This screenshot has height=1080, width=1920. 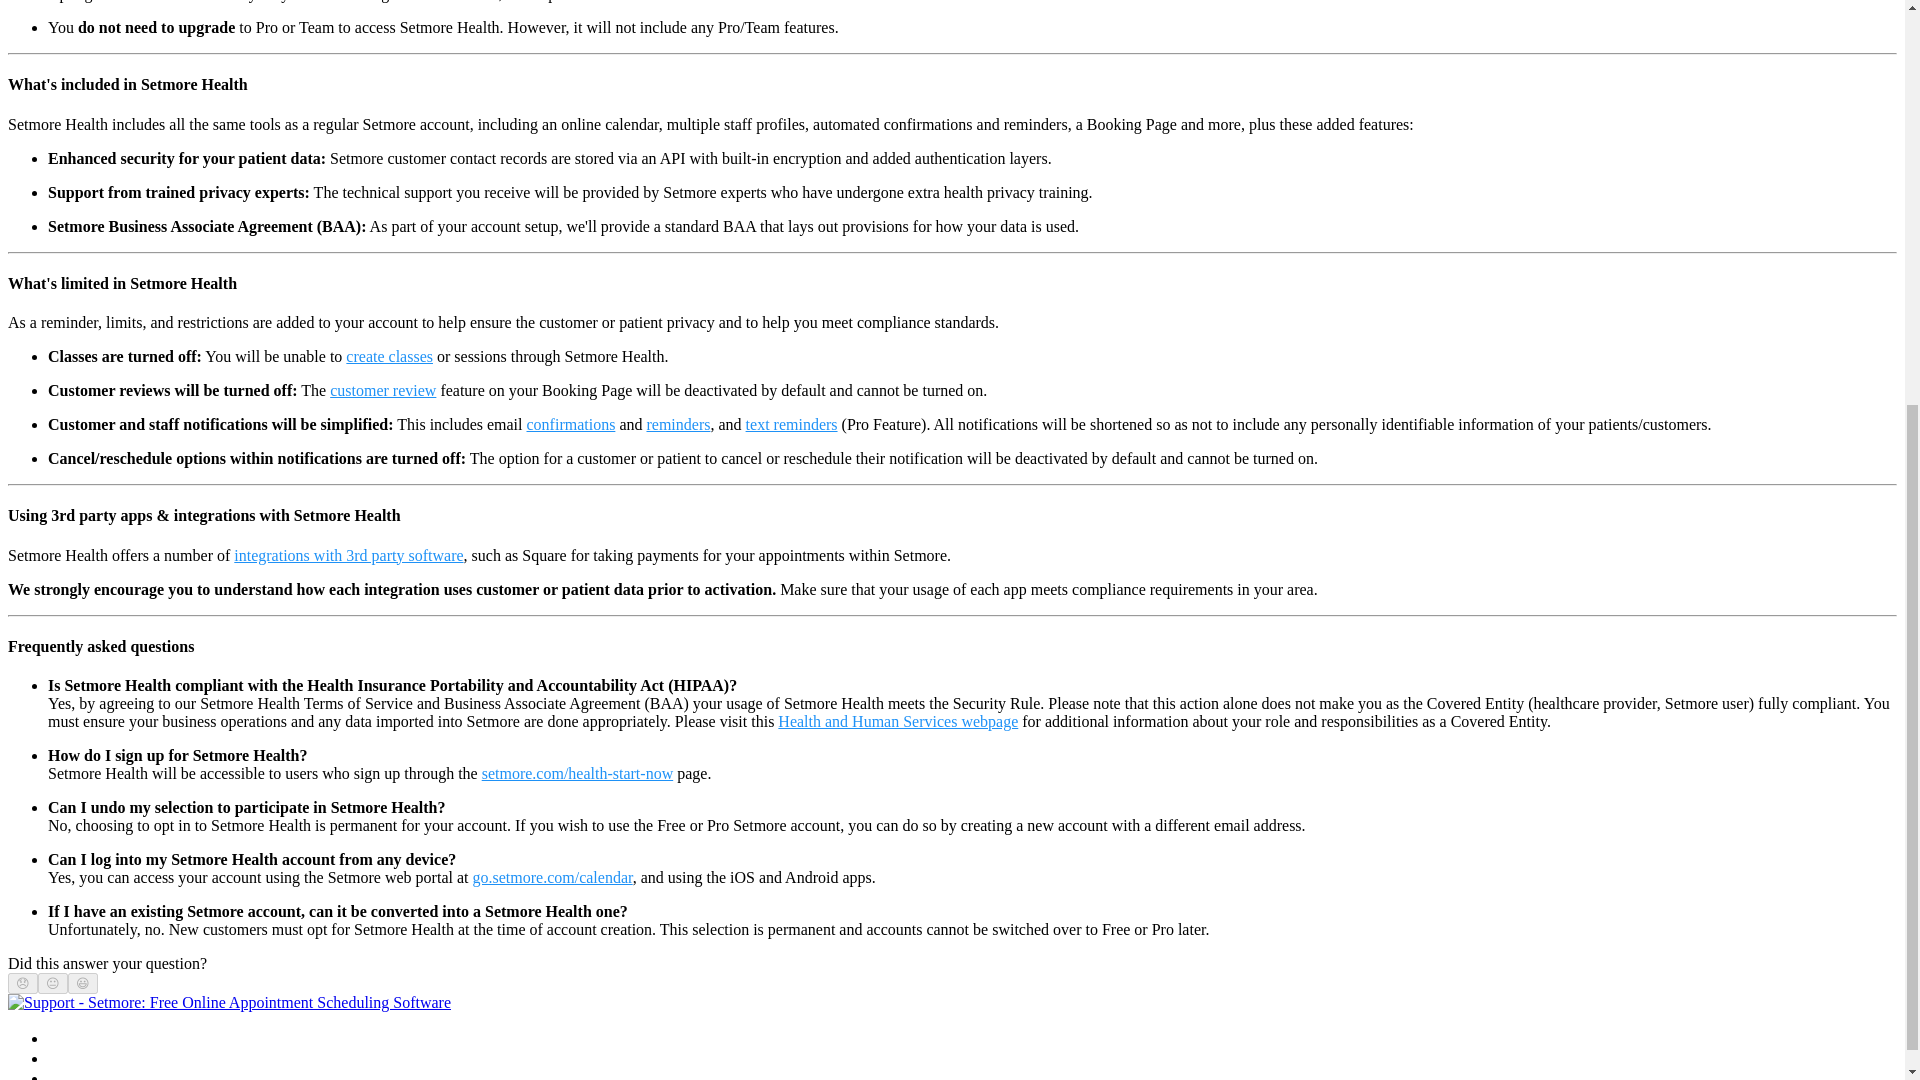 I want to click on customer review, so click(x=382, y=390).